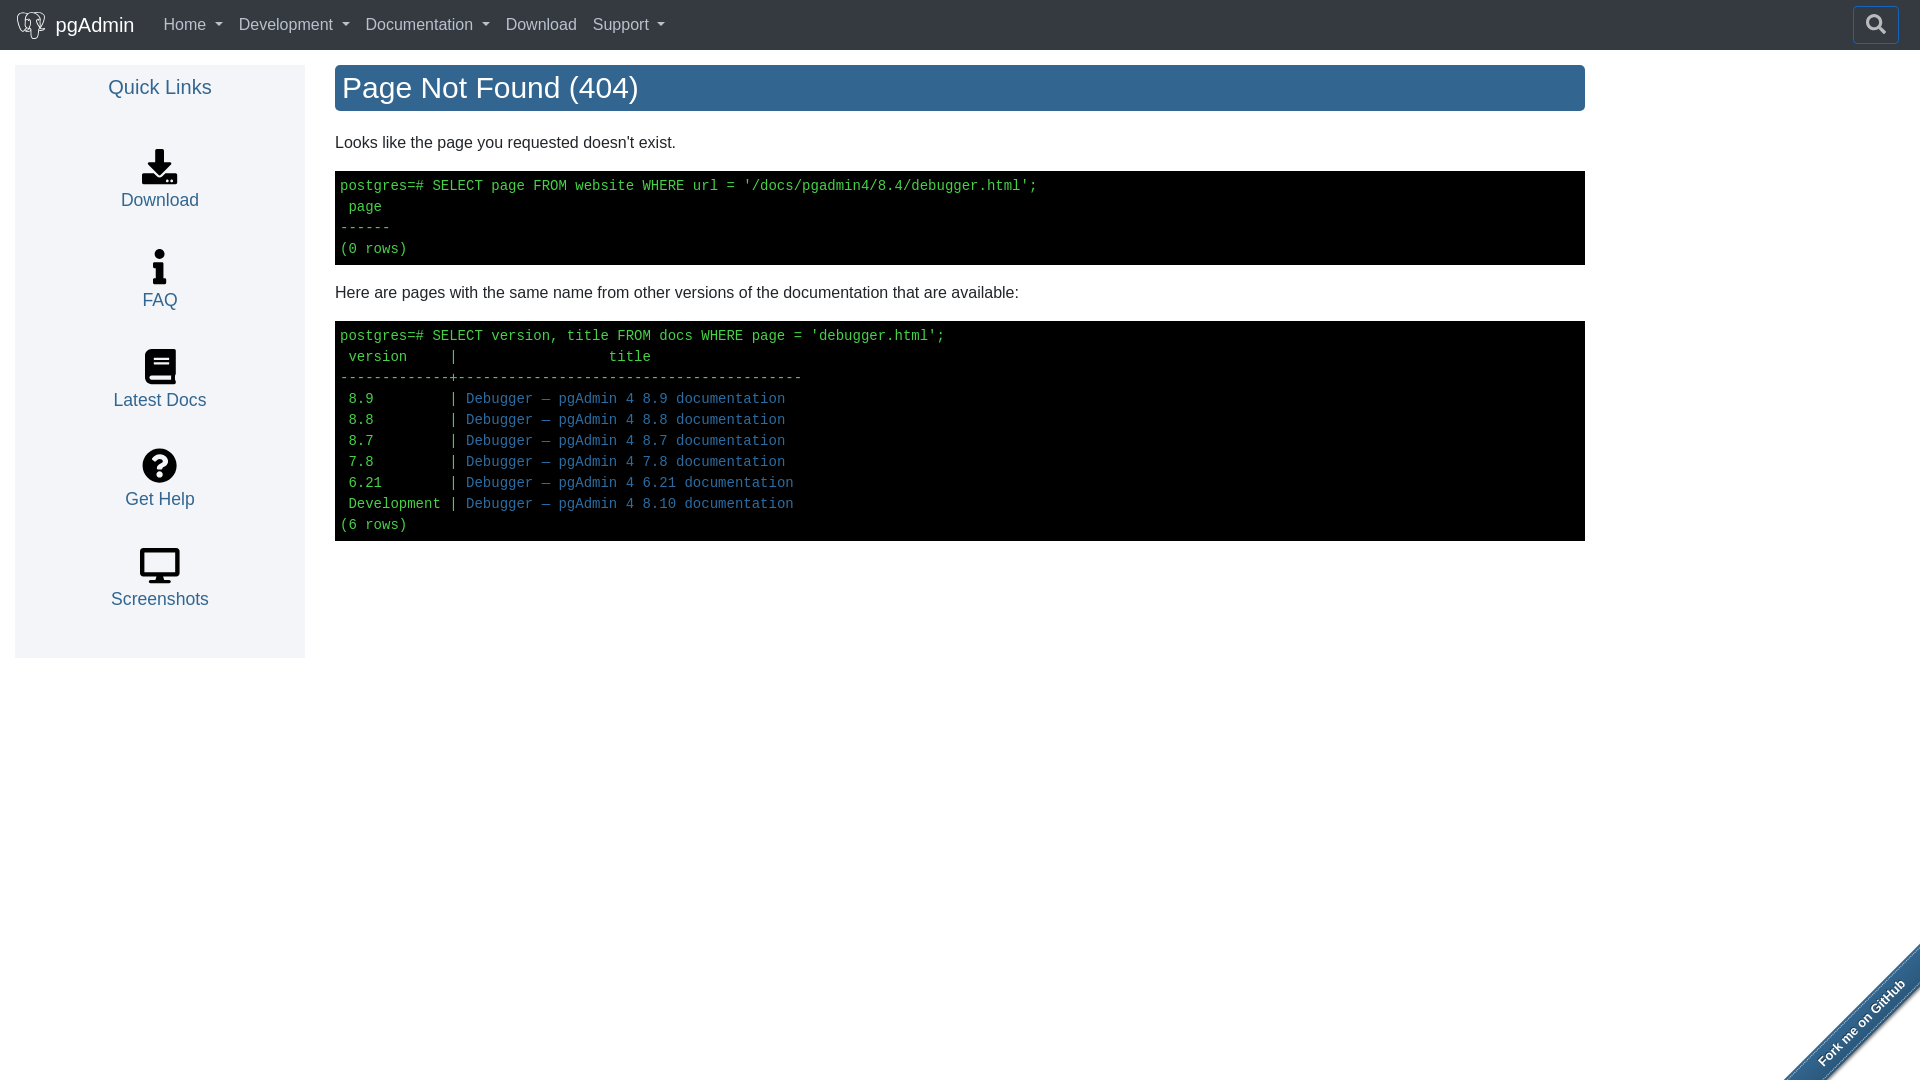 This screenshot has width=1920, height=1080. I want to click on pgAdmin, so click(74, 24).